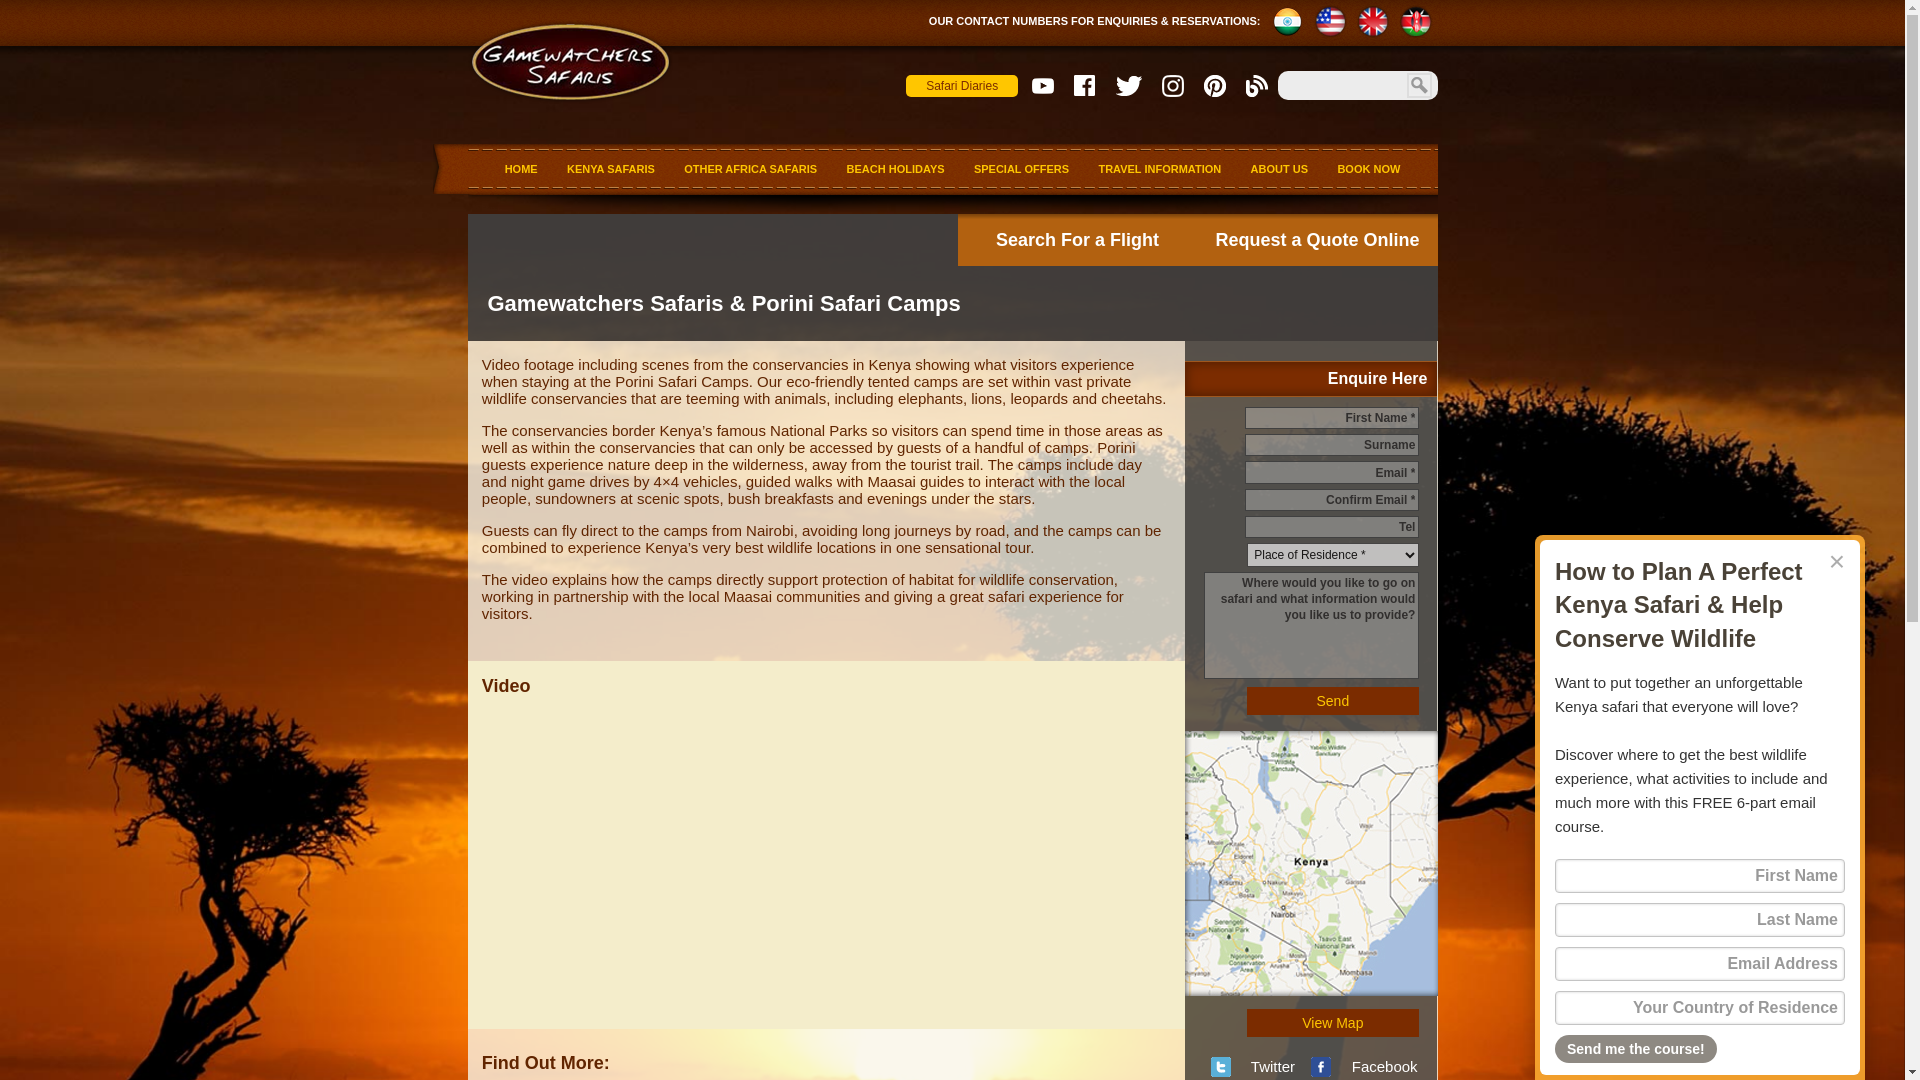 The height and width of the screenshot is (1080, 1920). I want to click on Pinterest, so click(1214, 86).